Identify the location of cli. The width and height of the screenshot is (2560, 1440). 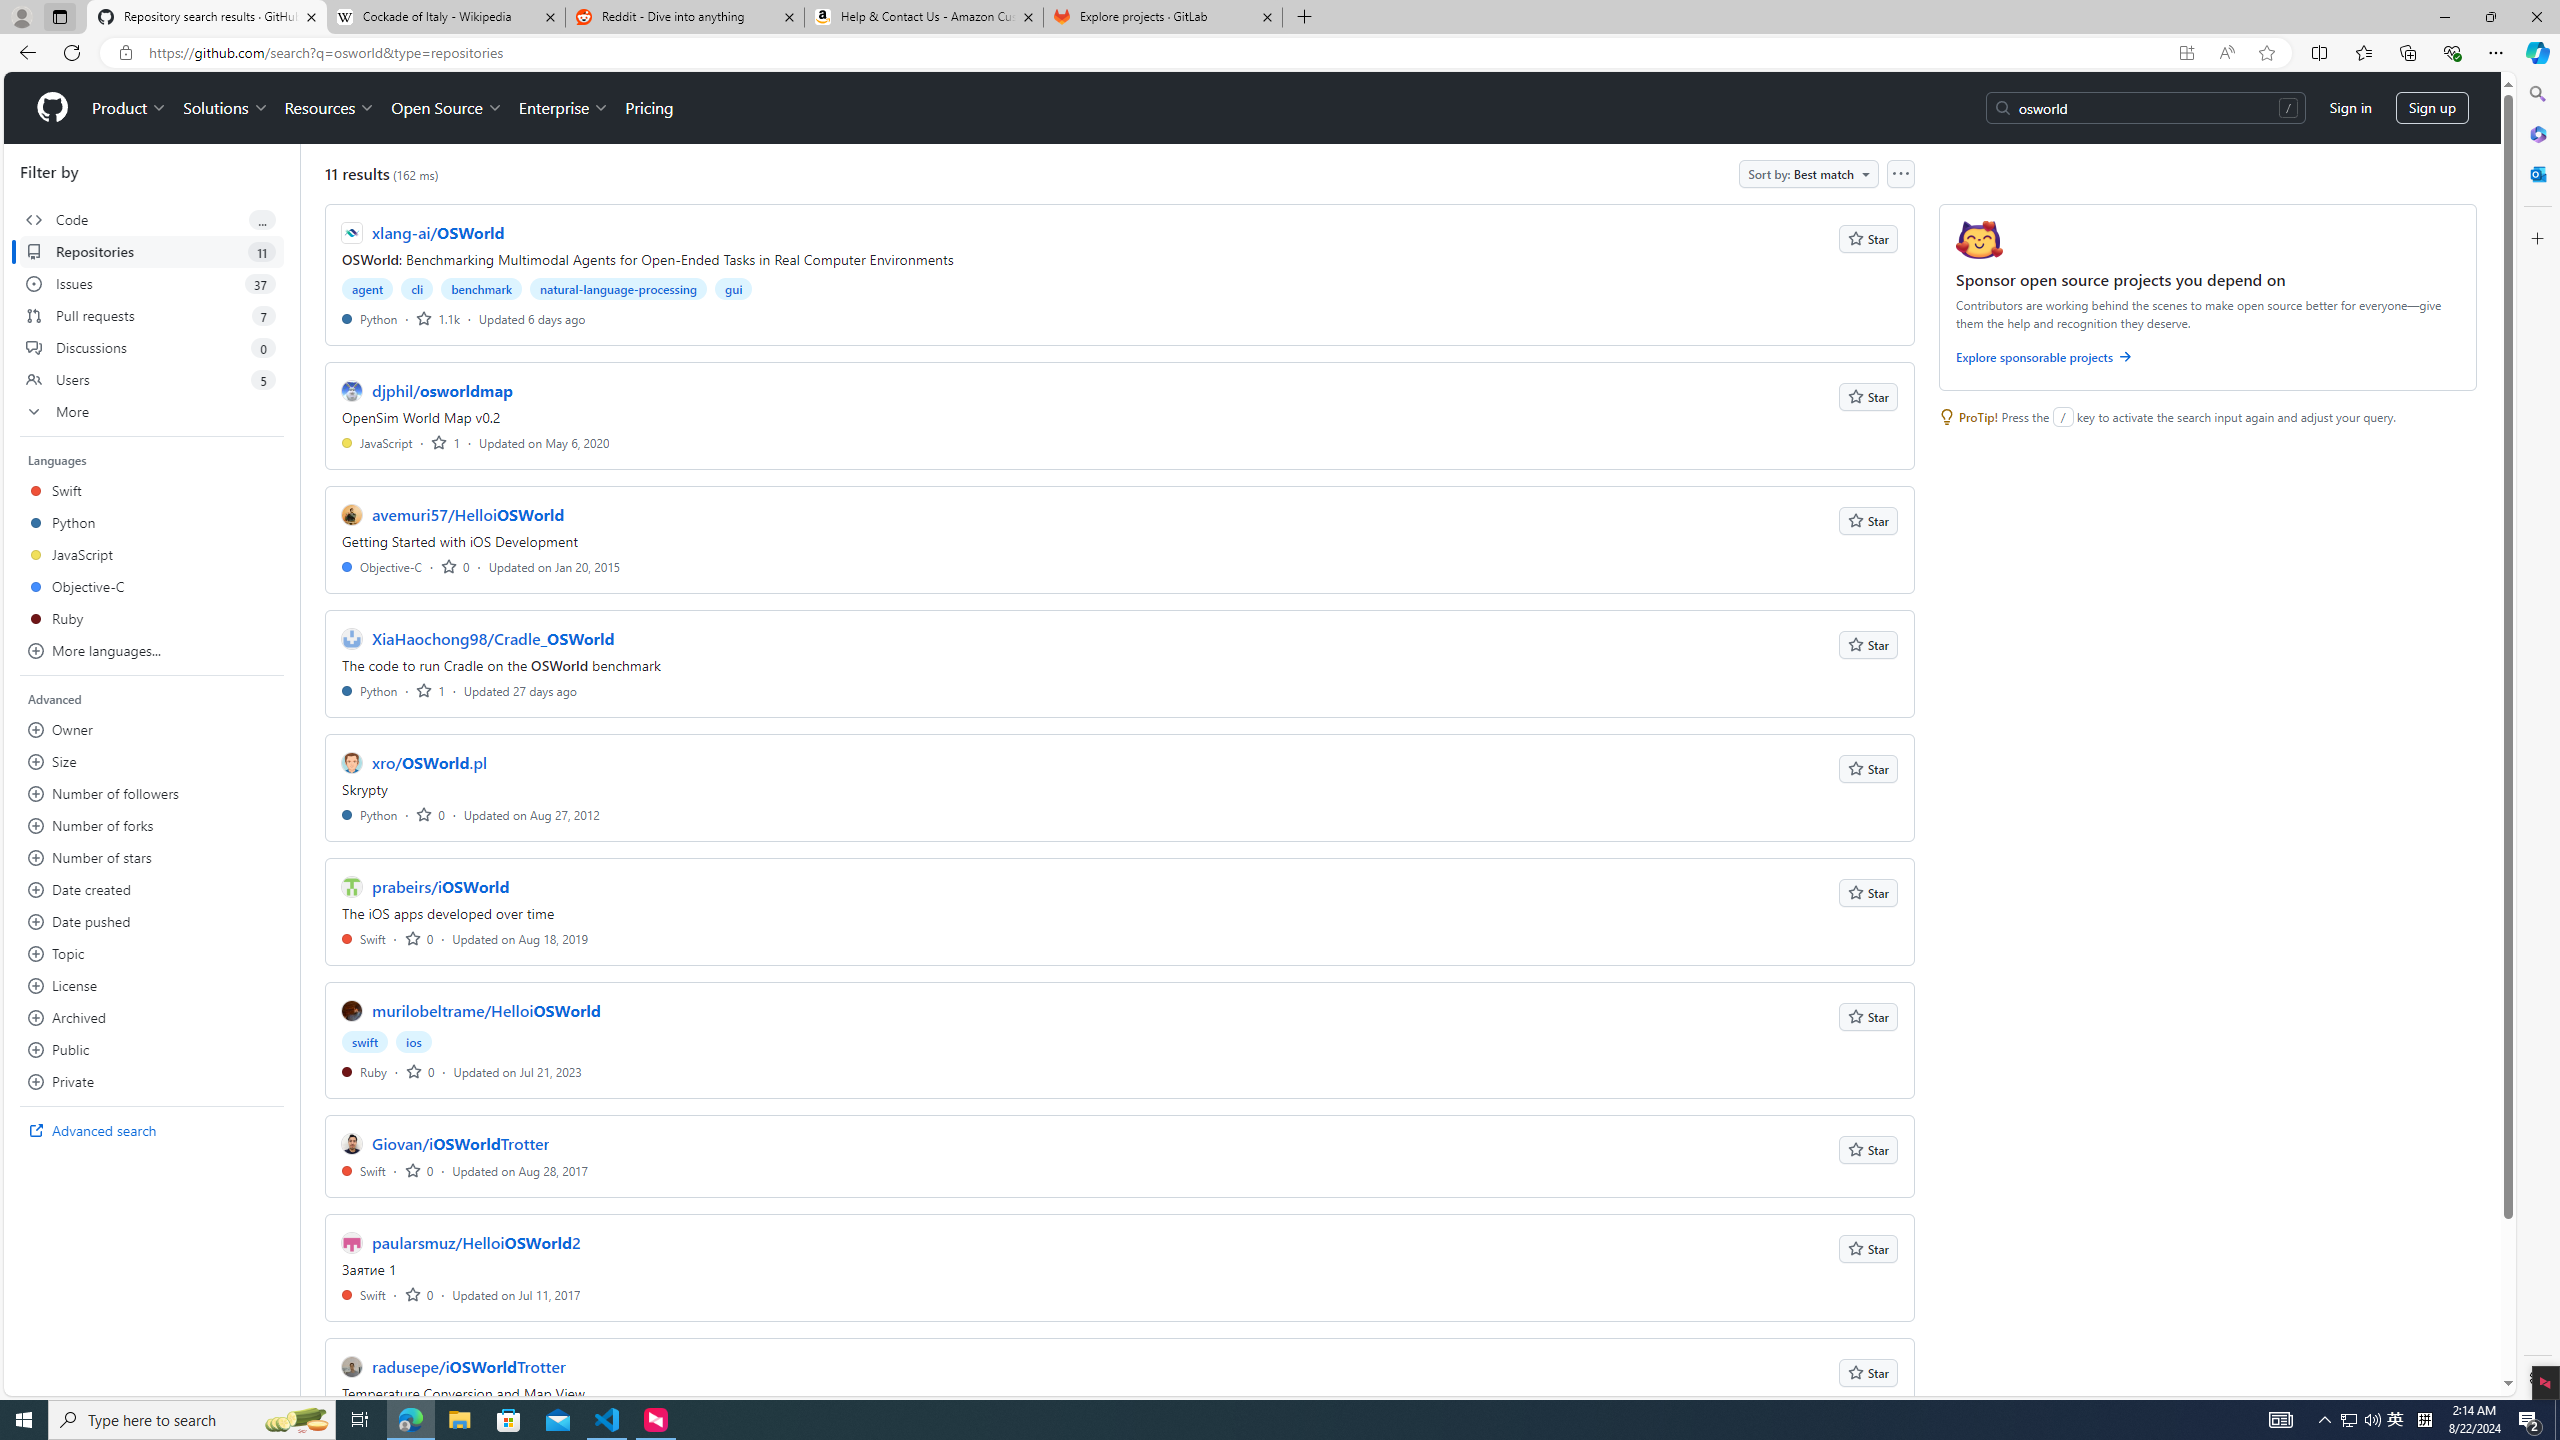
(418, 288).